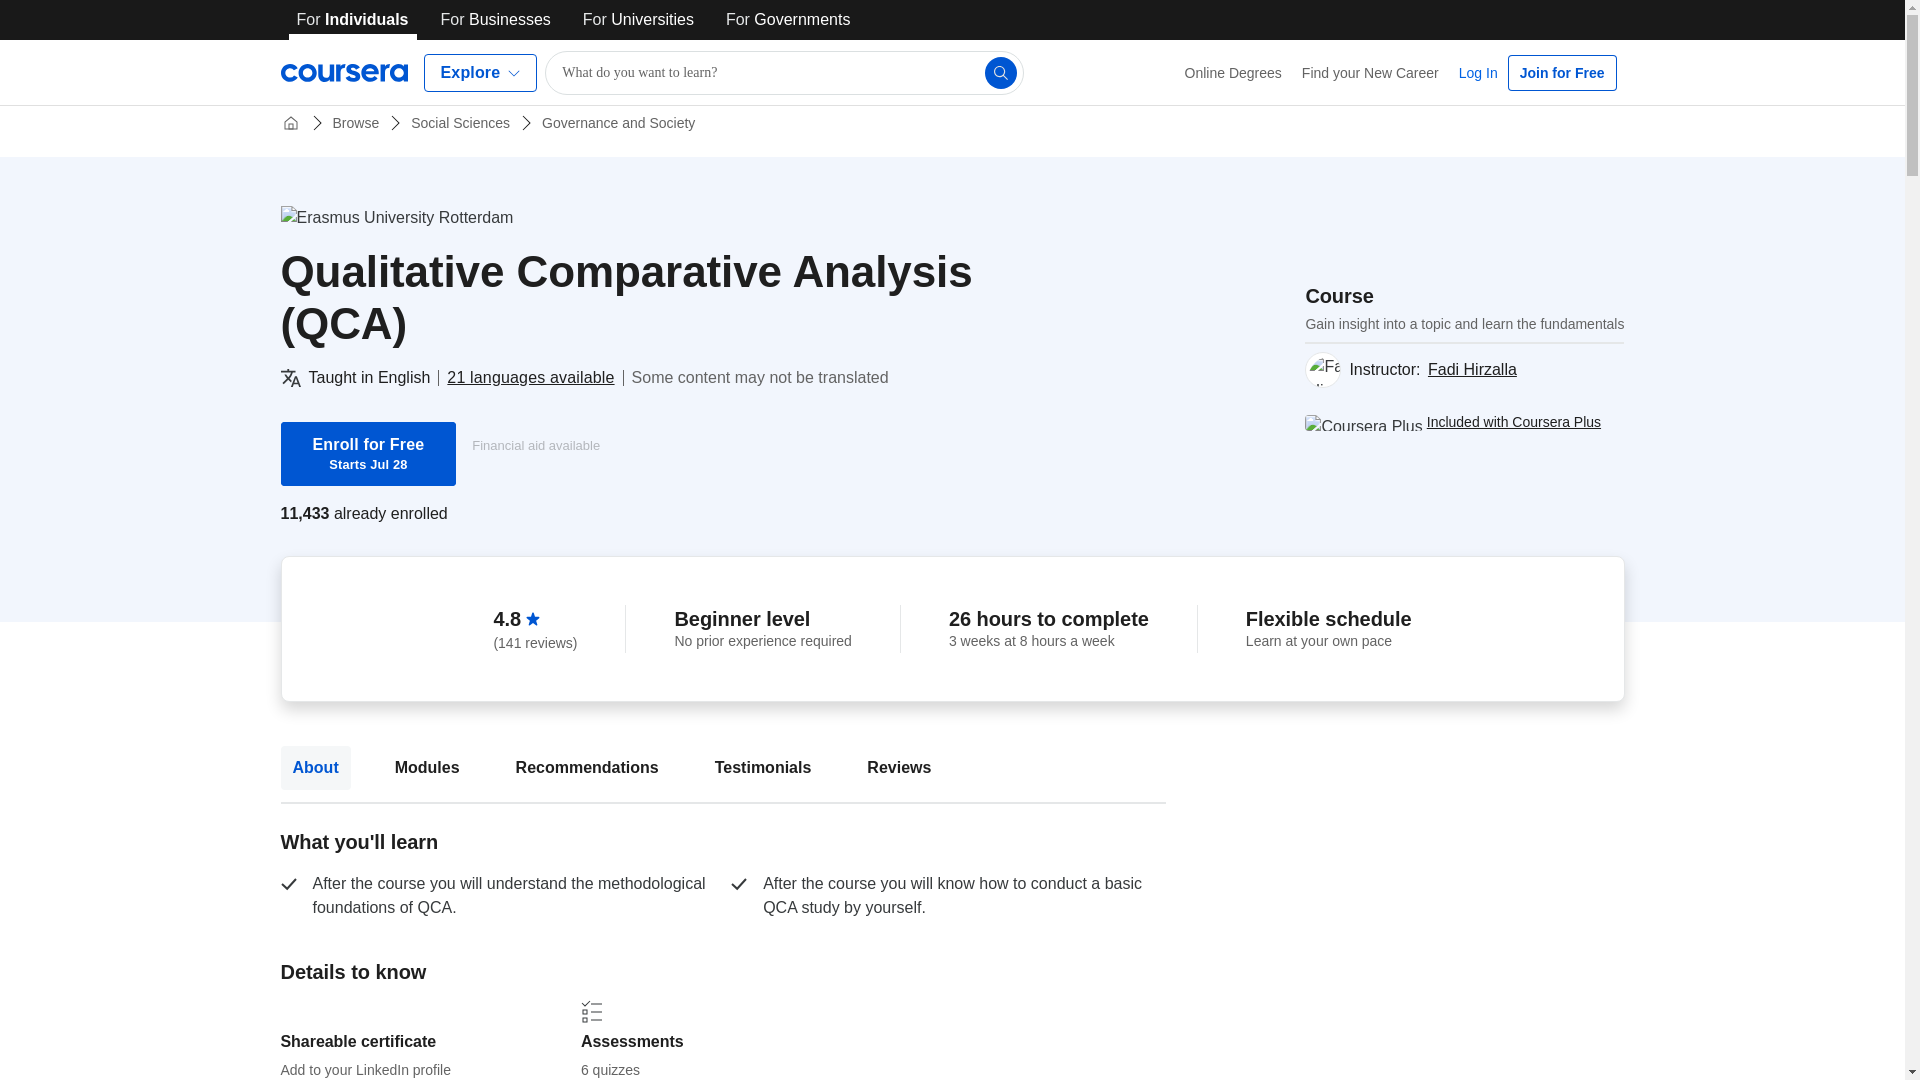  Describe the element at coordinates (638, 20) in the screenshot. I see `For Universities` at that location.